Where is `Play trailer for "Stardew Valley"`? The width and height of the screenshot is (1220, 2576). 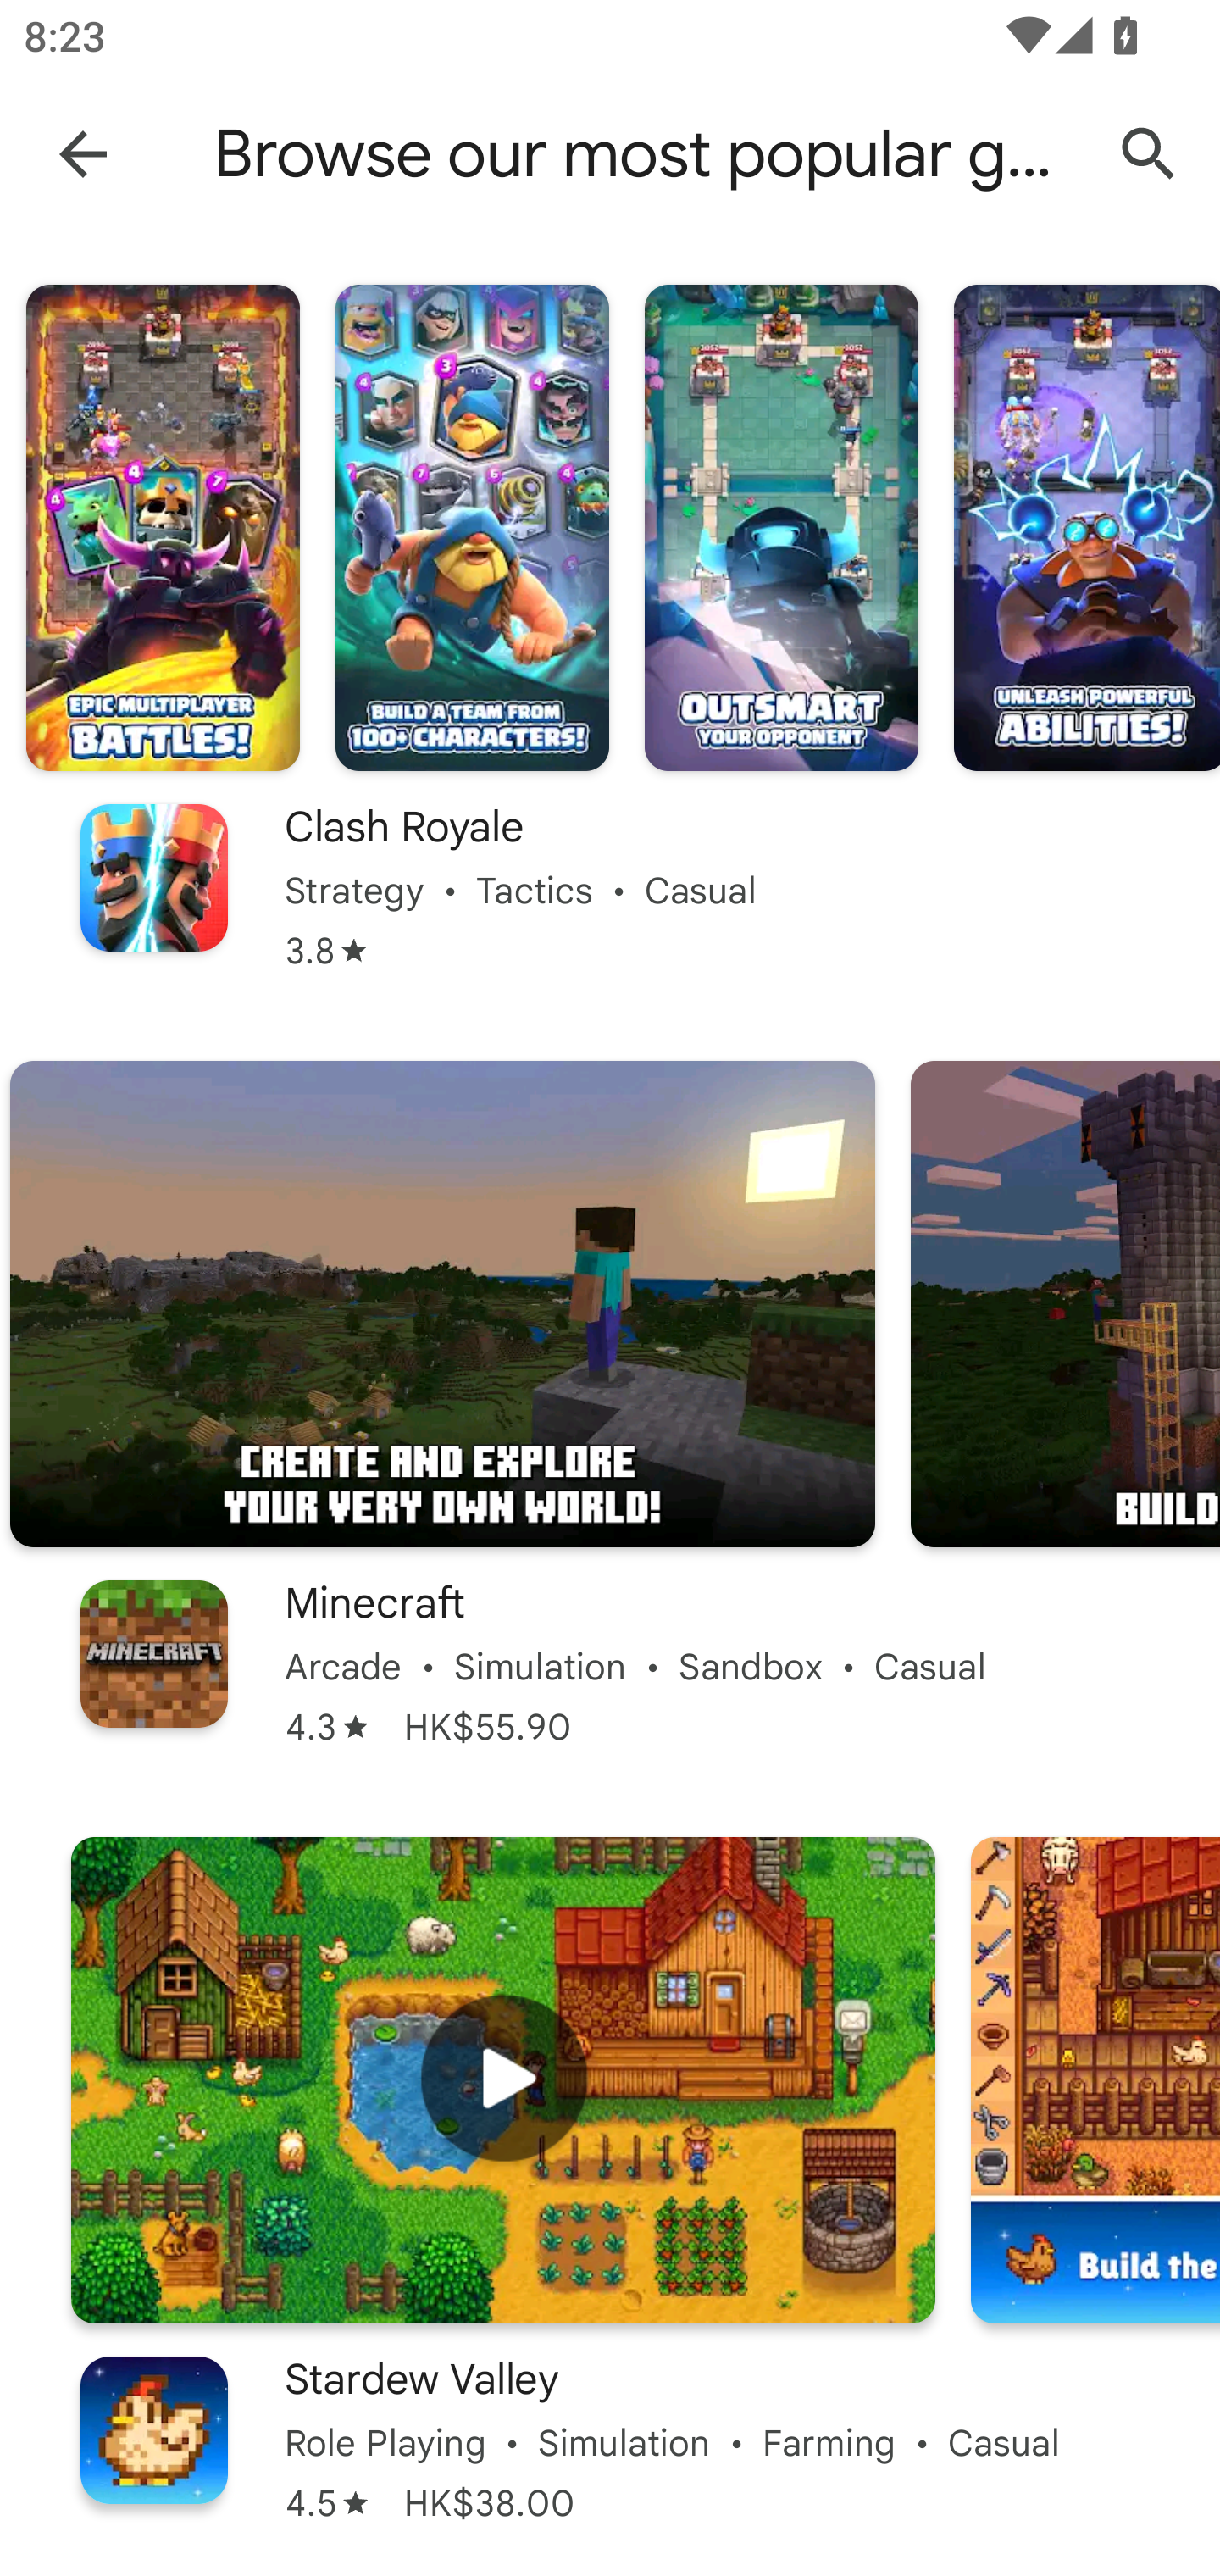 Play trailer for "Stardew Valley" is located at coordinates (503, 2079).